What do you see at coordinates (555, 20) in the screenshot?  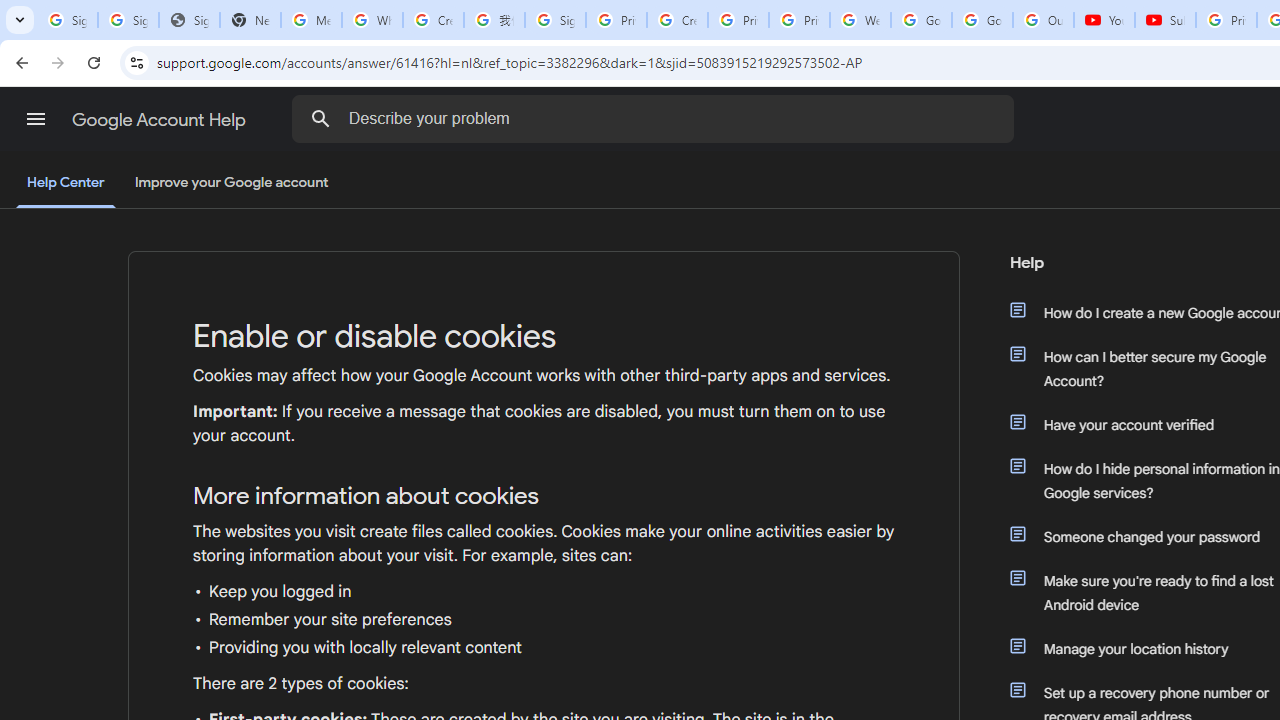 I see `Sign in - Google Accounts` at bounding box center [555, 20].